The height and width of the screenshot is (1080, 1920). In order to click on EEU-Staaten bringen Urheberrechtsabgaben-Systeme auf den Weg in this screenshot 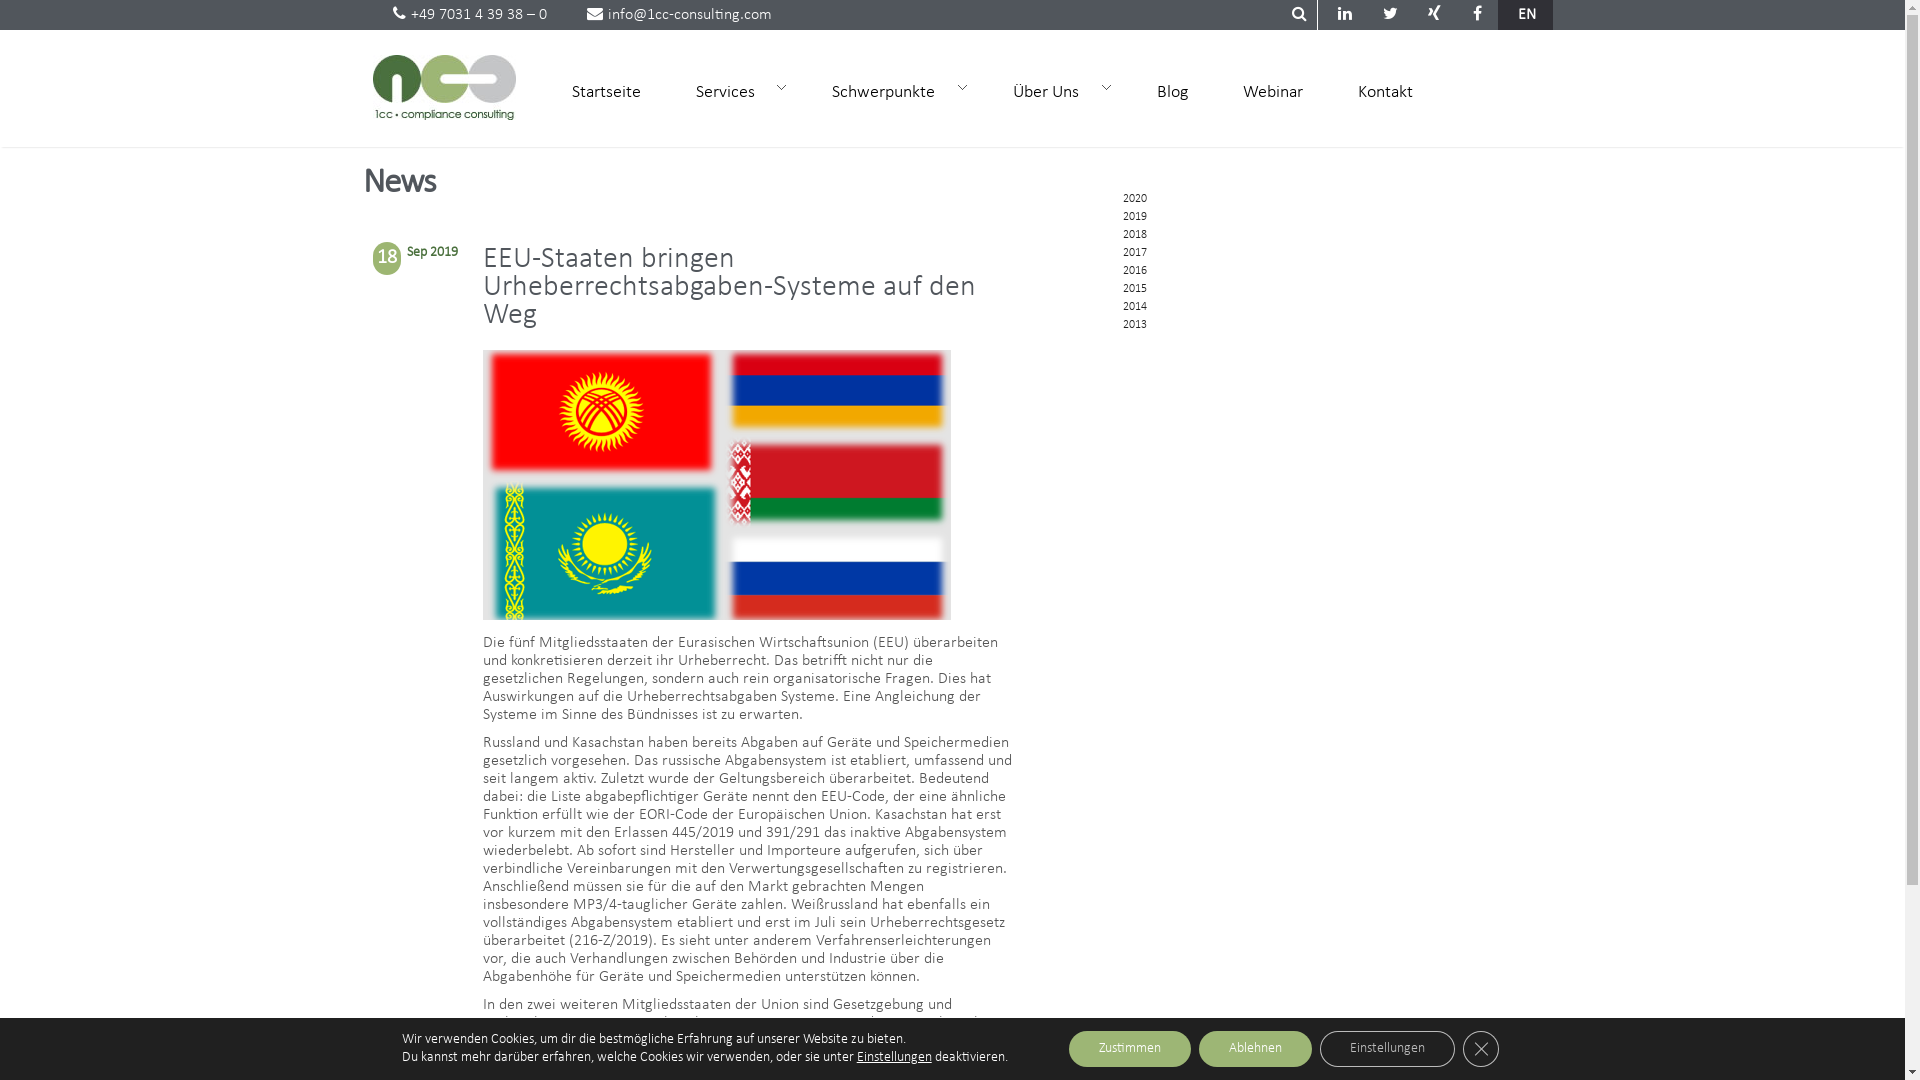, I will do `click(730, 288)`.